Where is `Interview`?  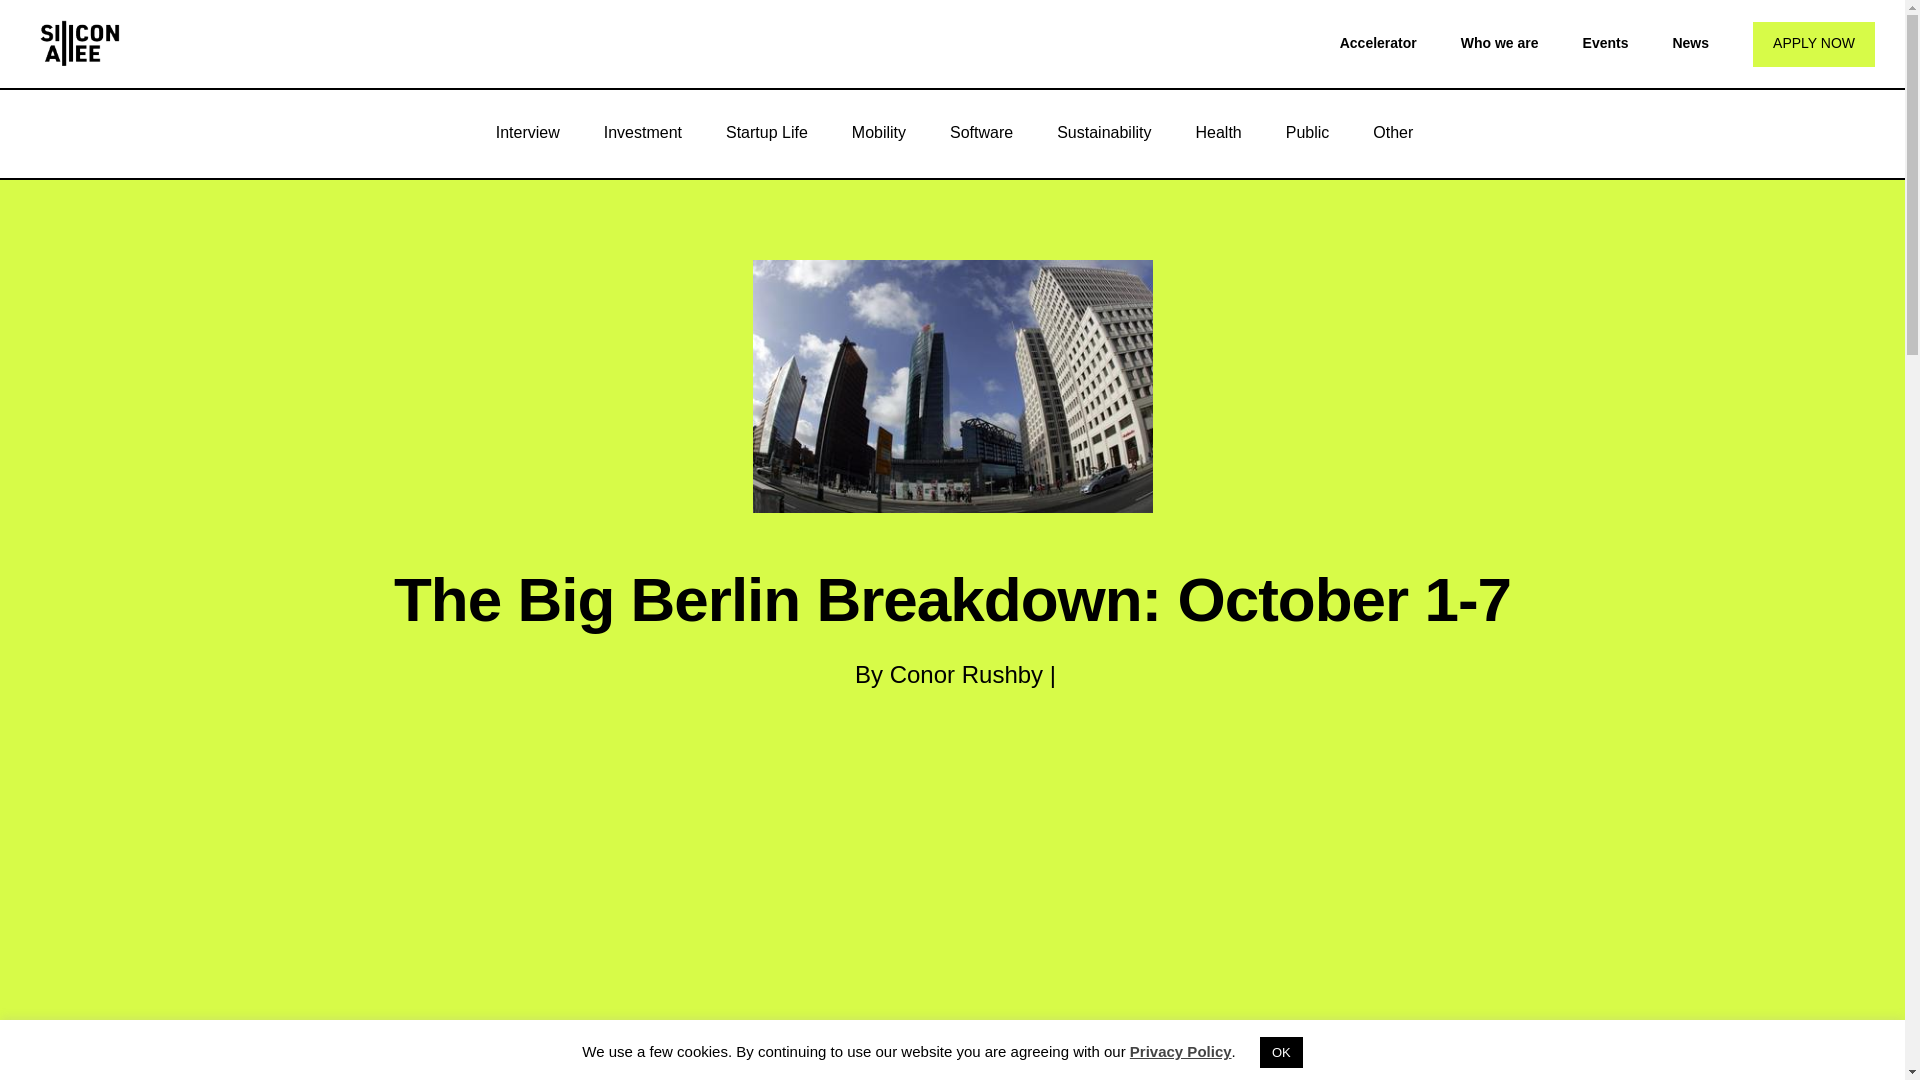 Interview is located at coordinates (528, 132).